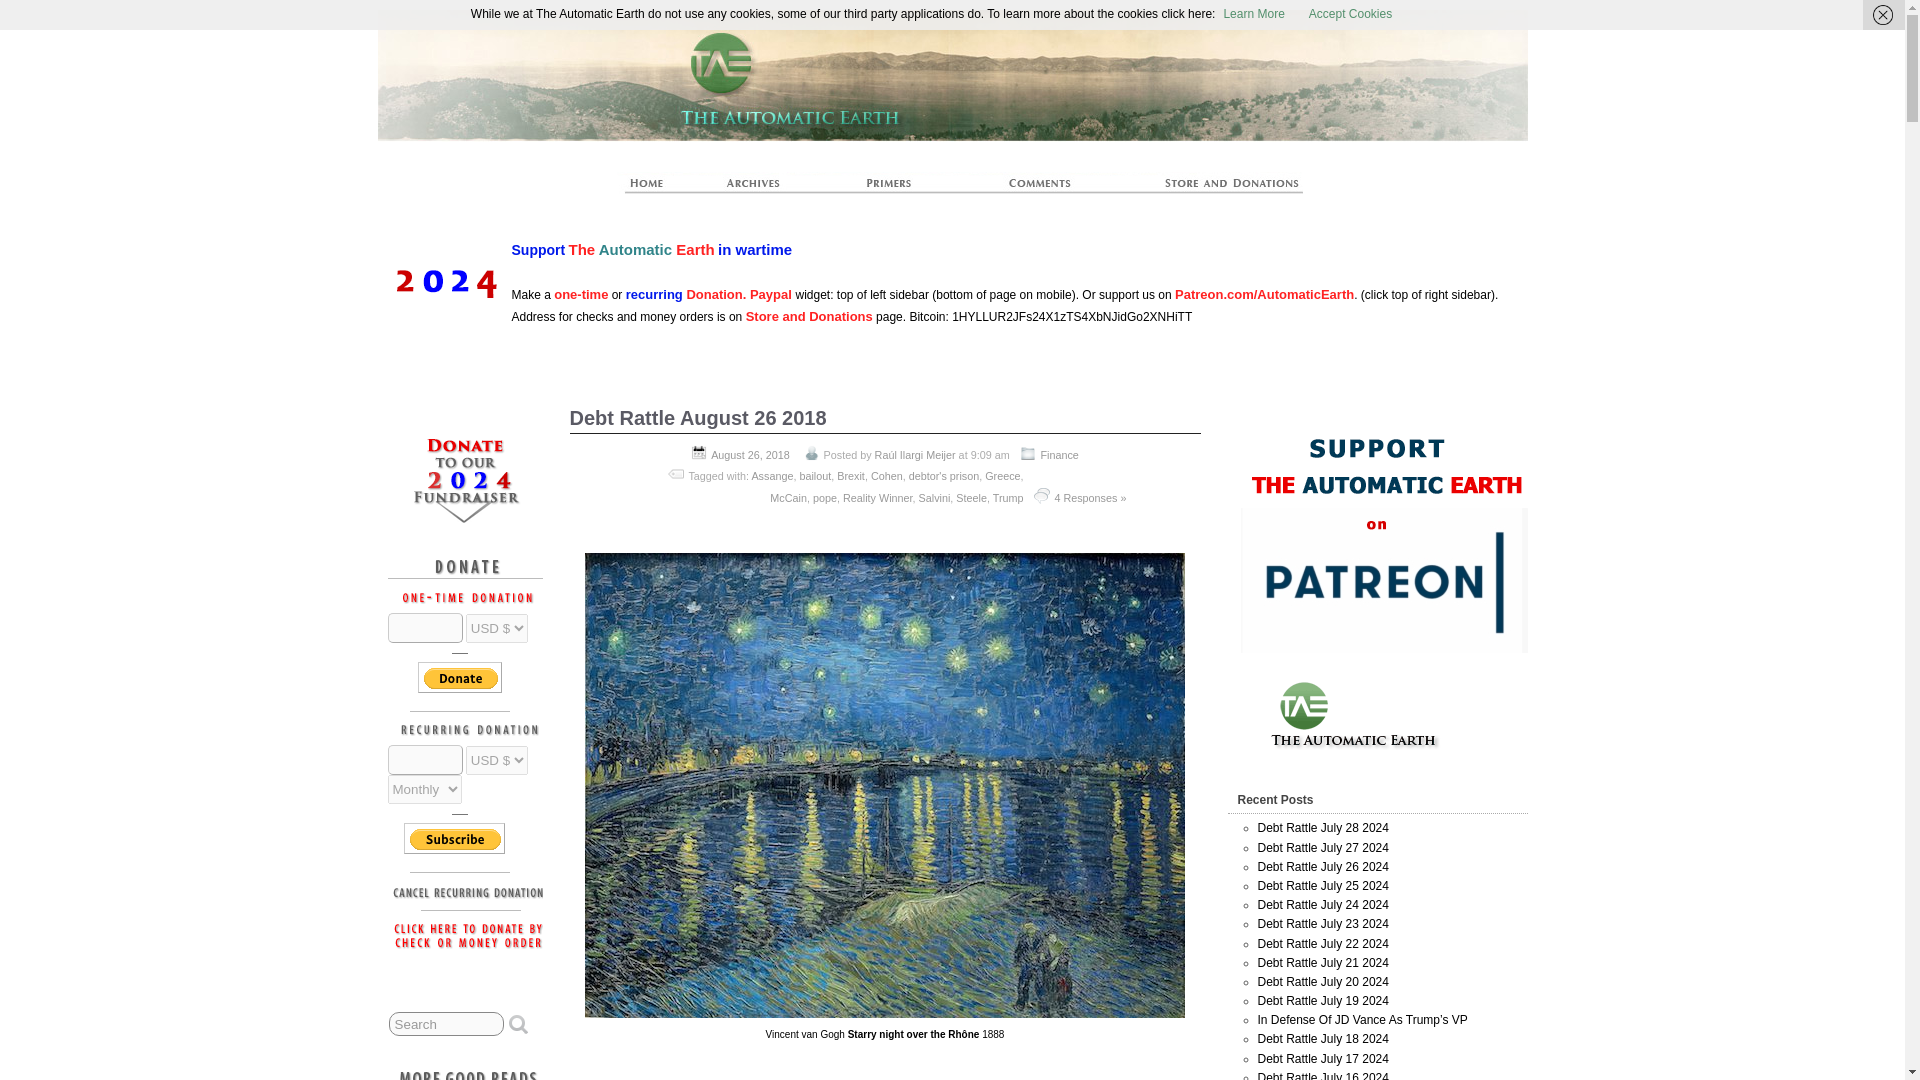 This screenshot has height=1080, width=1920. Describe the element at coordinates (446, 1023) in the screenshot. I see `Search` at that location.